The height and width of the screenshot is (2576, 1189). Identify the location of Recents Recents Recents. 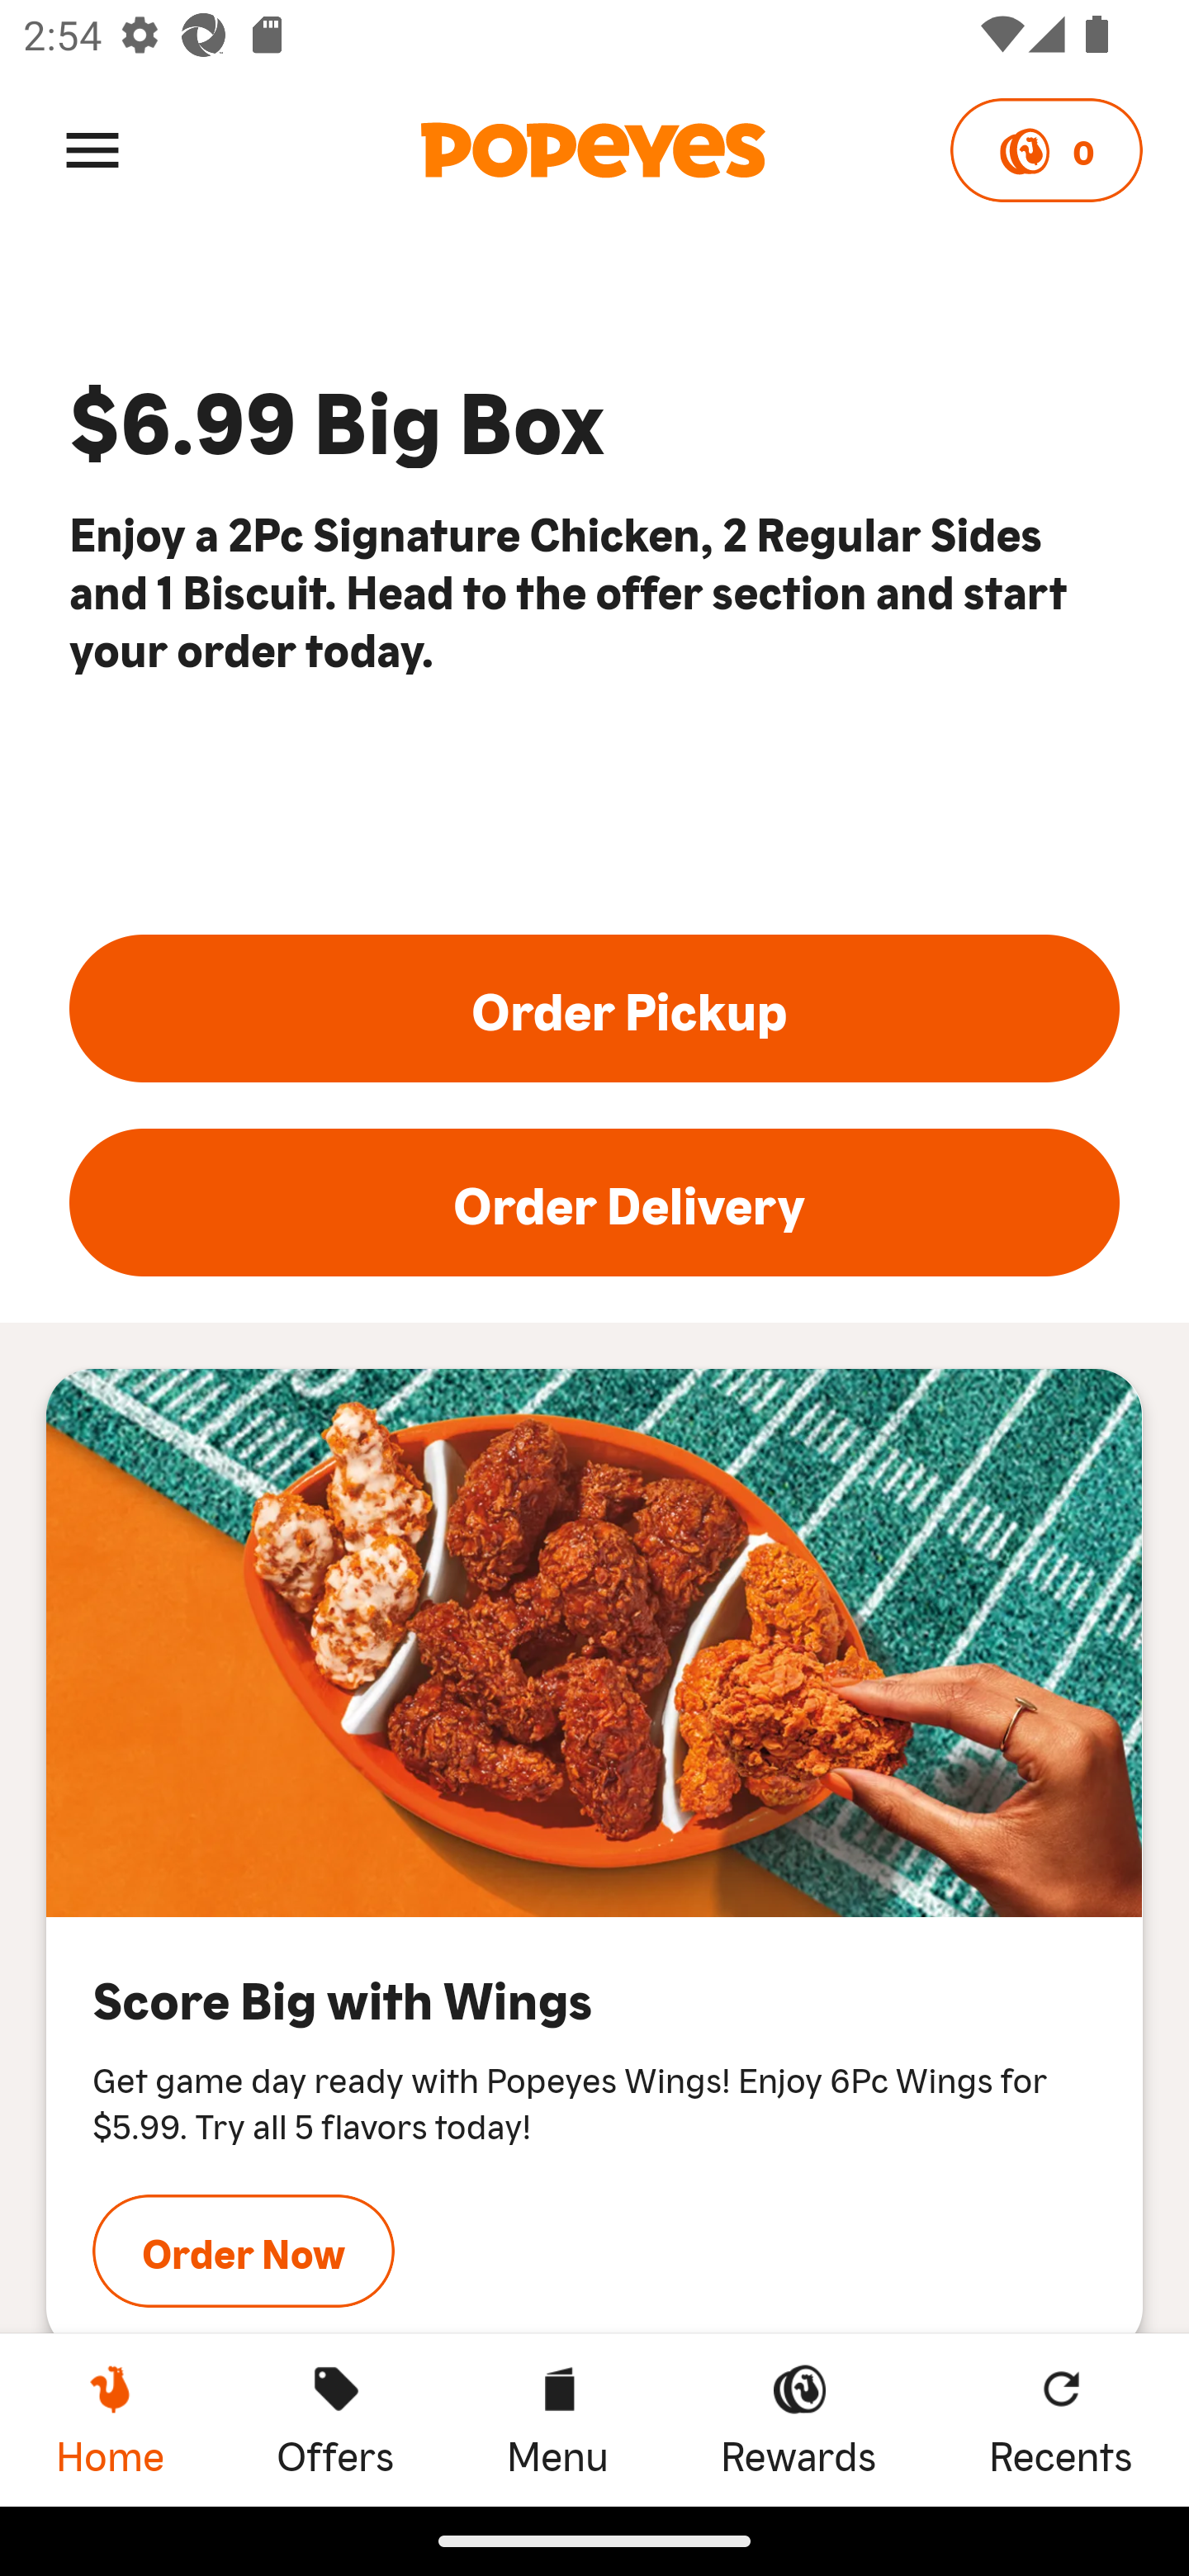
(1061, 2419).